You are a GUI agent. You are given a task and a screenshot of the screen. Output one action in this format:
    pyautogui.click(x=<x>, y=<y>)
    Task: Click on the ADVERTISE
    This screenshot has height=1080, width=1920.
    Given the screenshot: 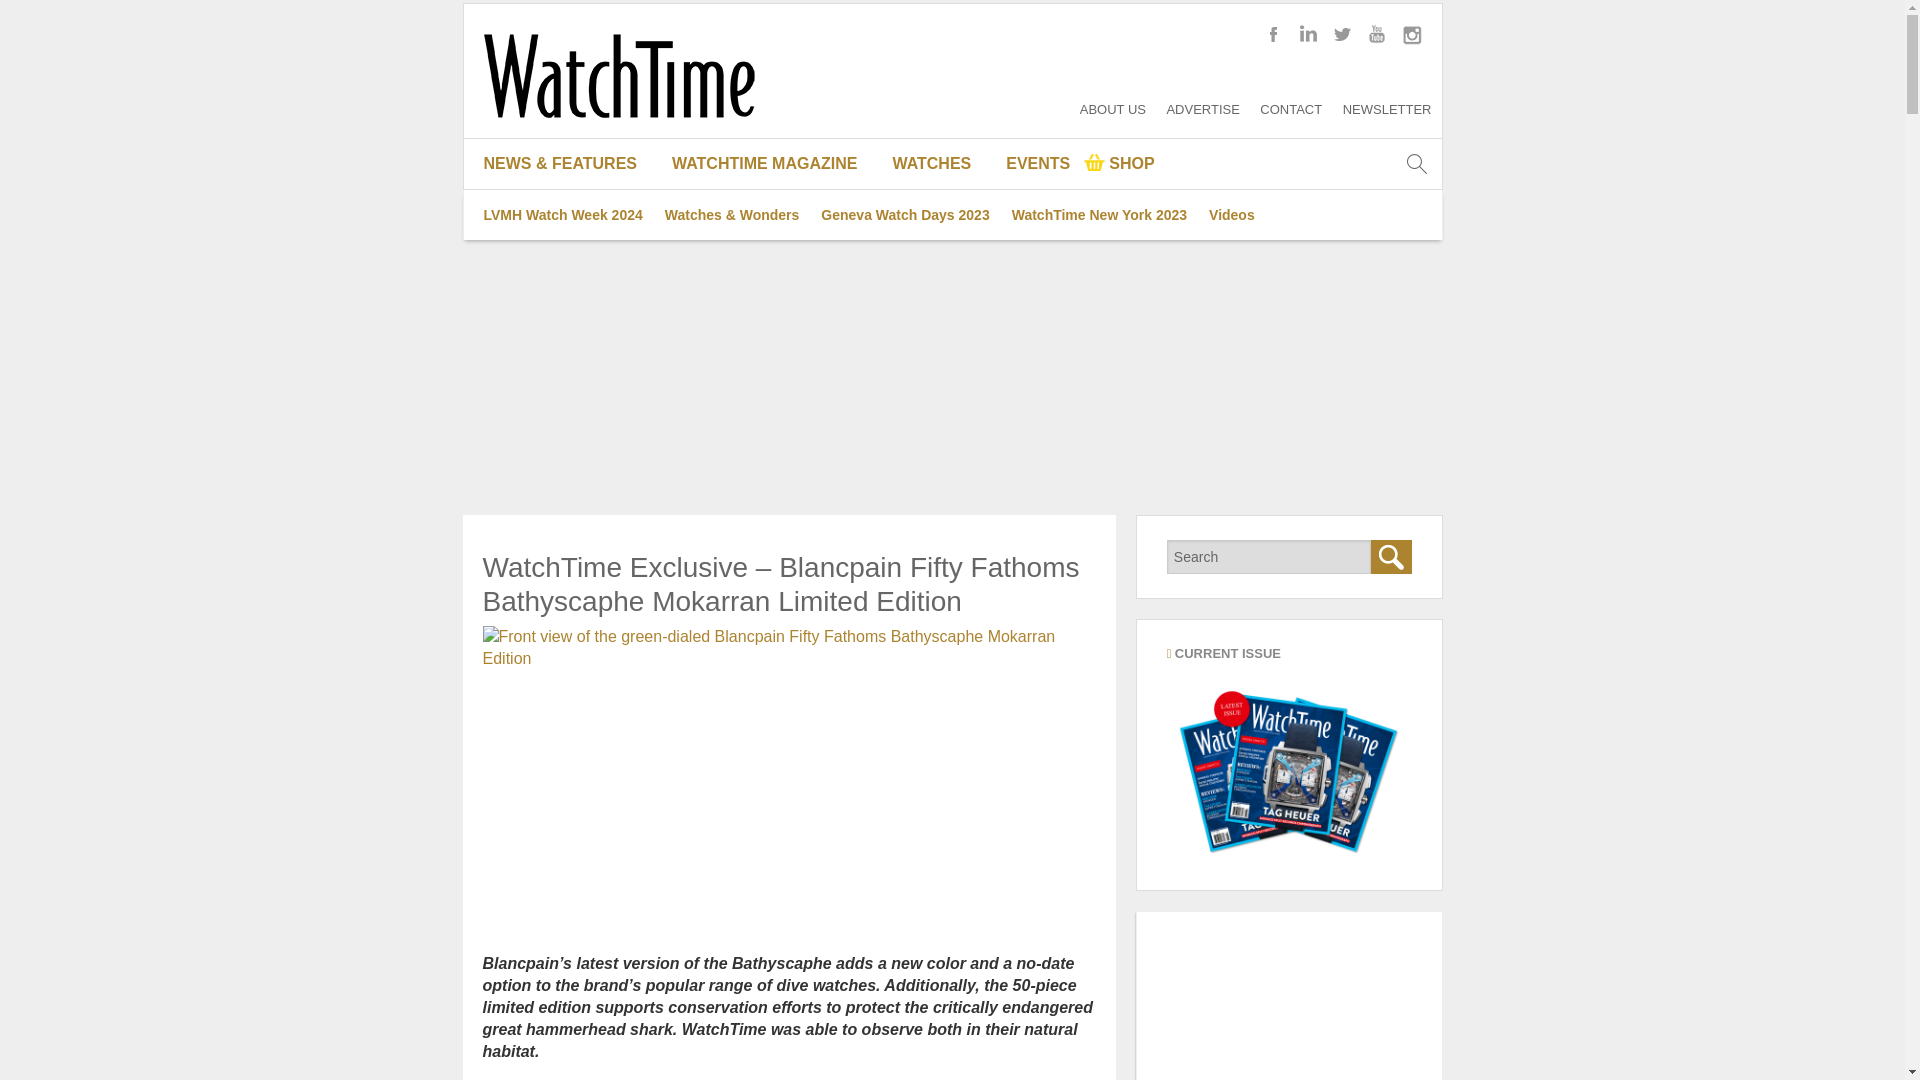 What is the action you would take?
    pyautogui.click(x=1202, y=108)
    